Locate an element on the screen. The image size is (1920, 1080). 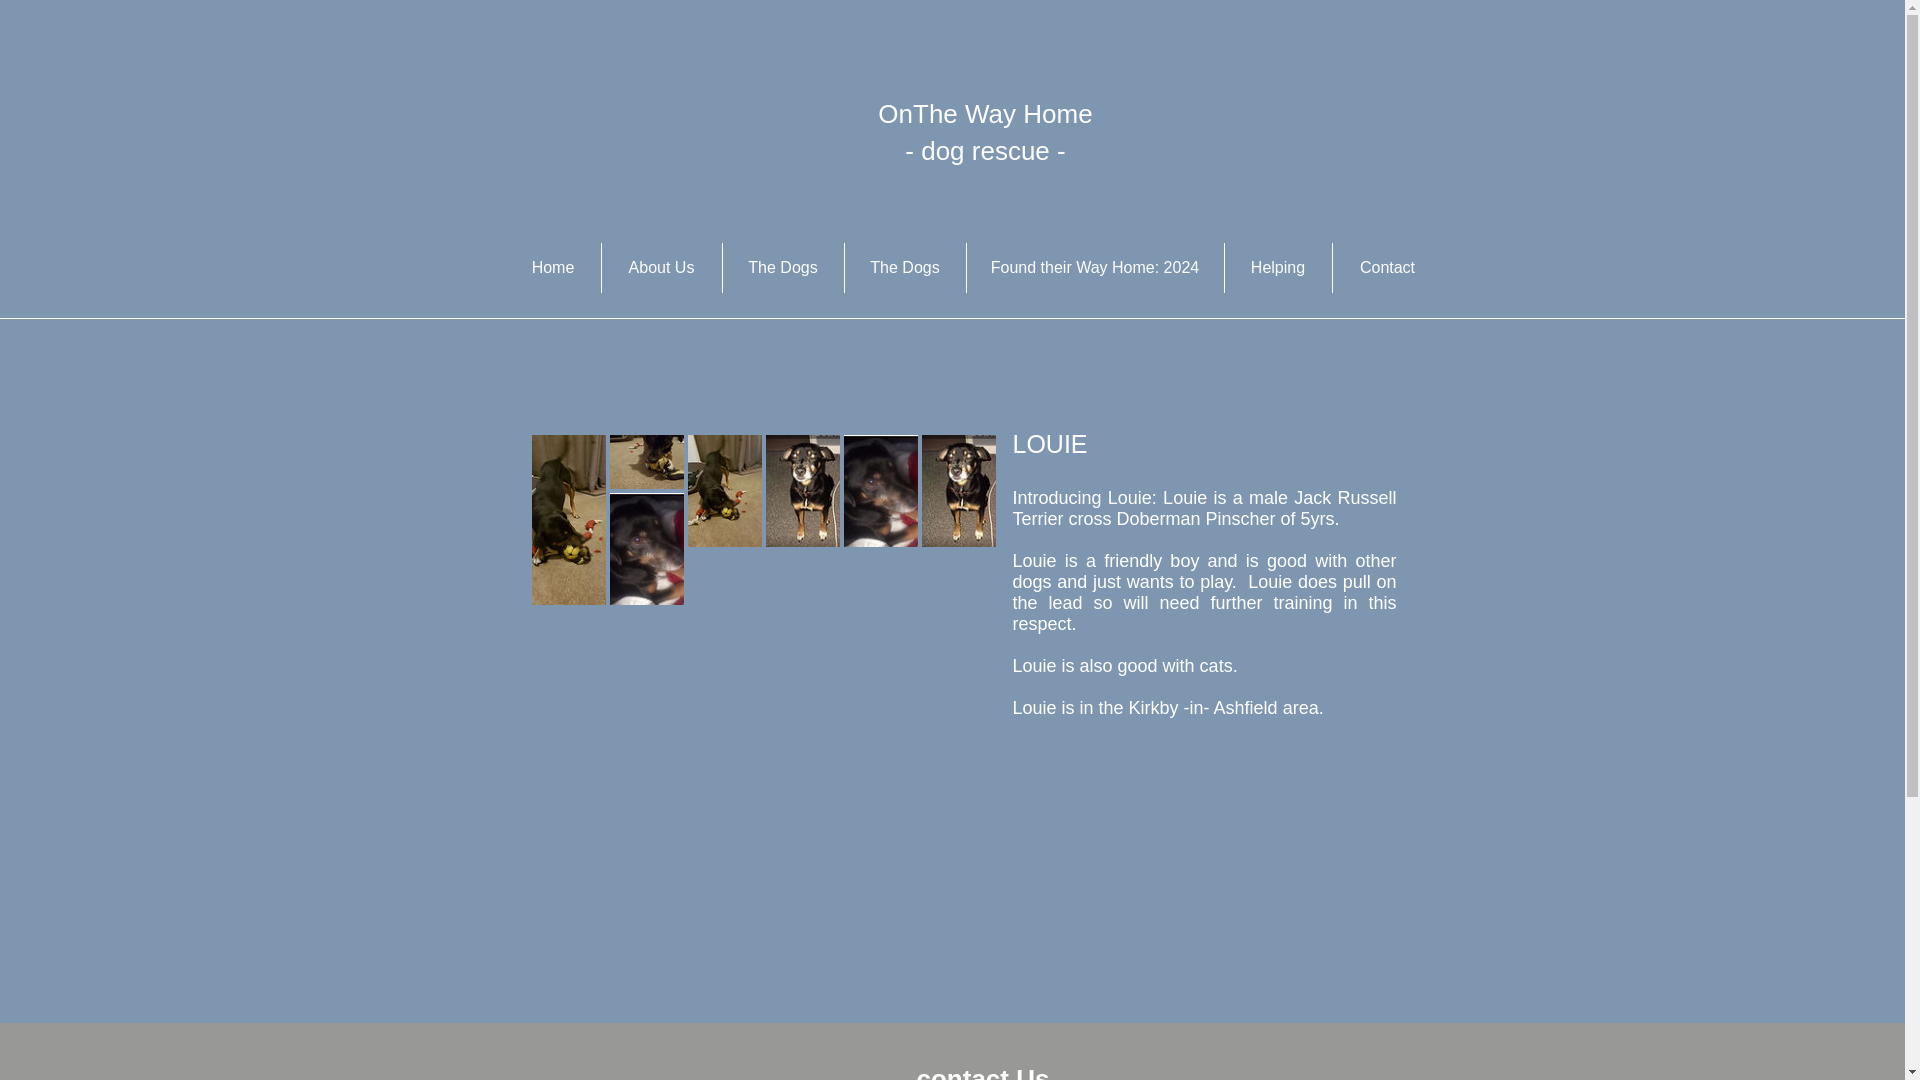
OnThe Way Home is located at coordinates (984, 114).